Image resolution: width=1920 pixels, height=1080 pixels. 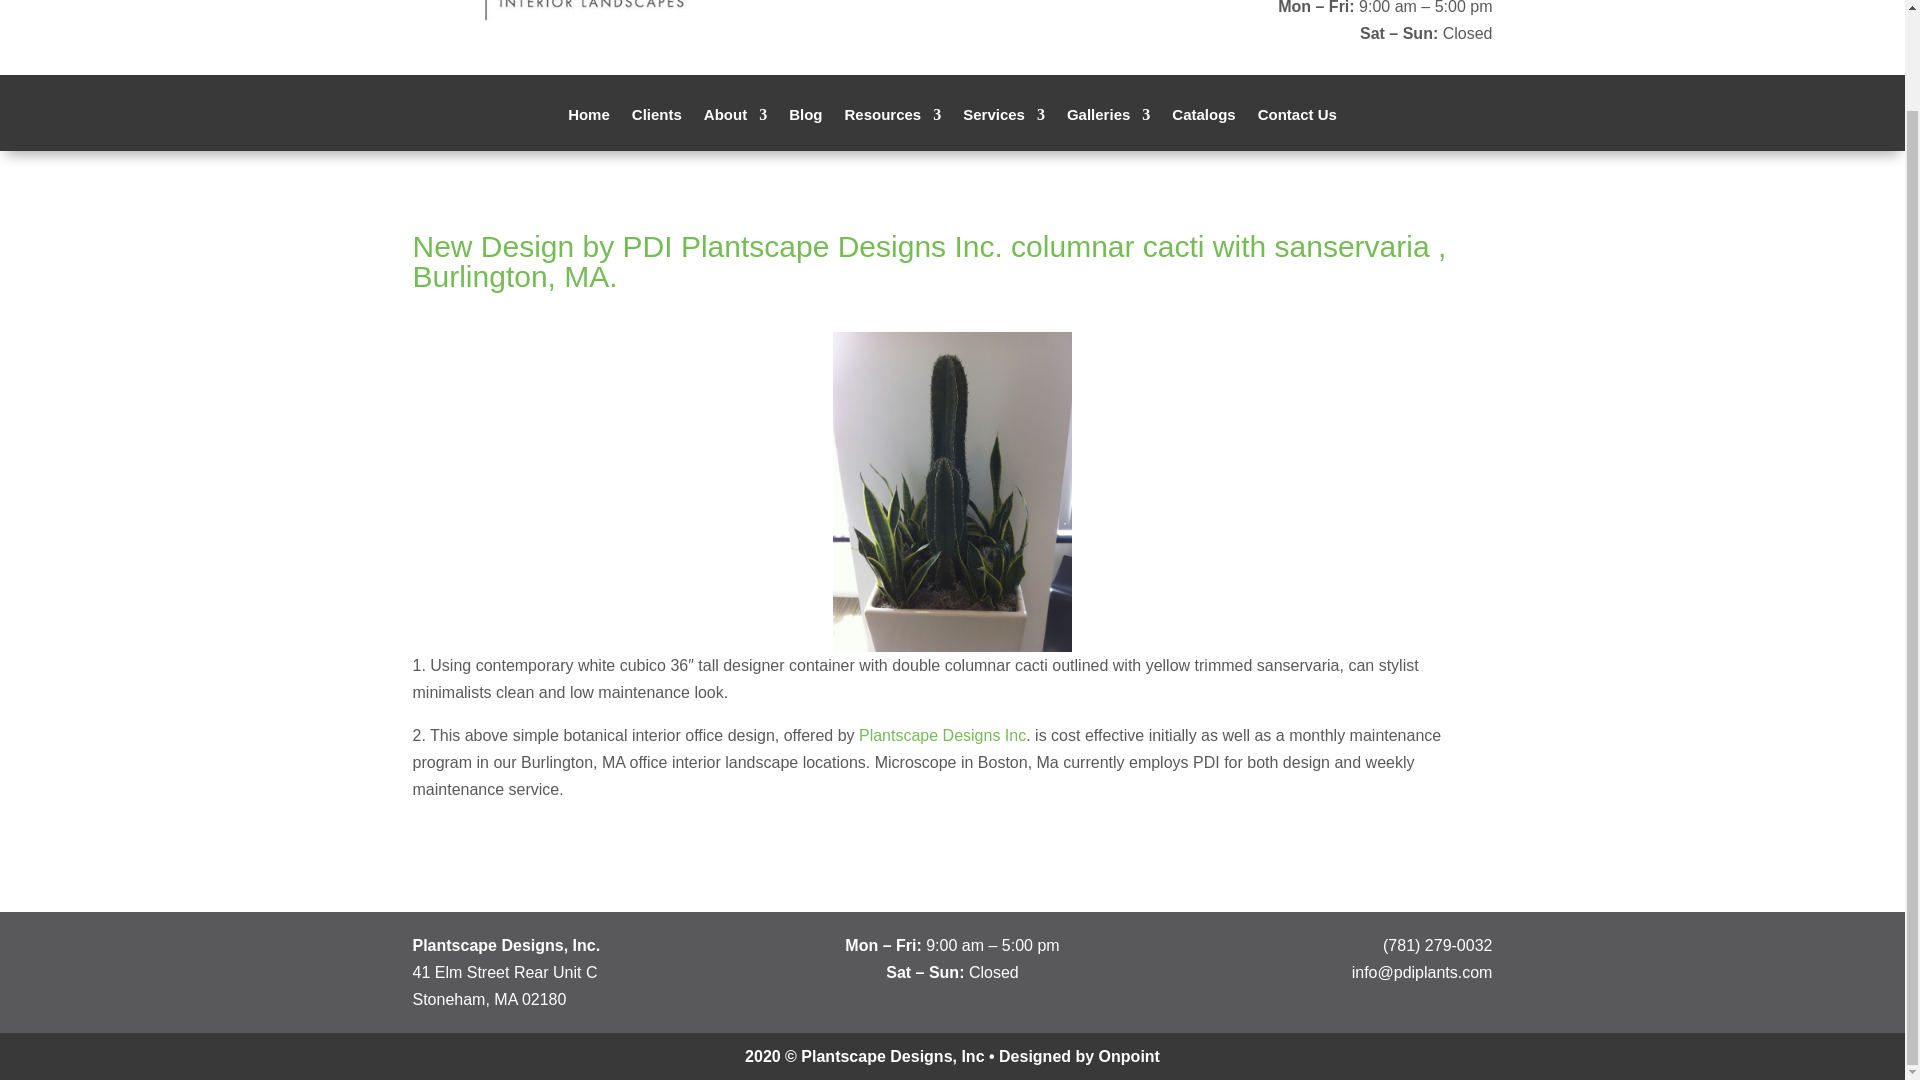 I want to click on Home, so click(x=589, y=130).